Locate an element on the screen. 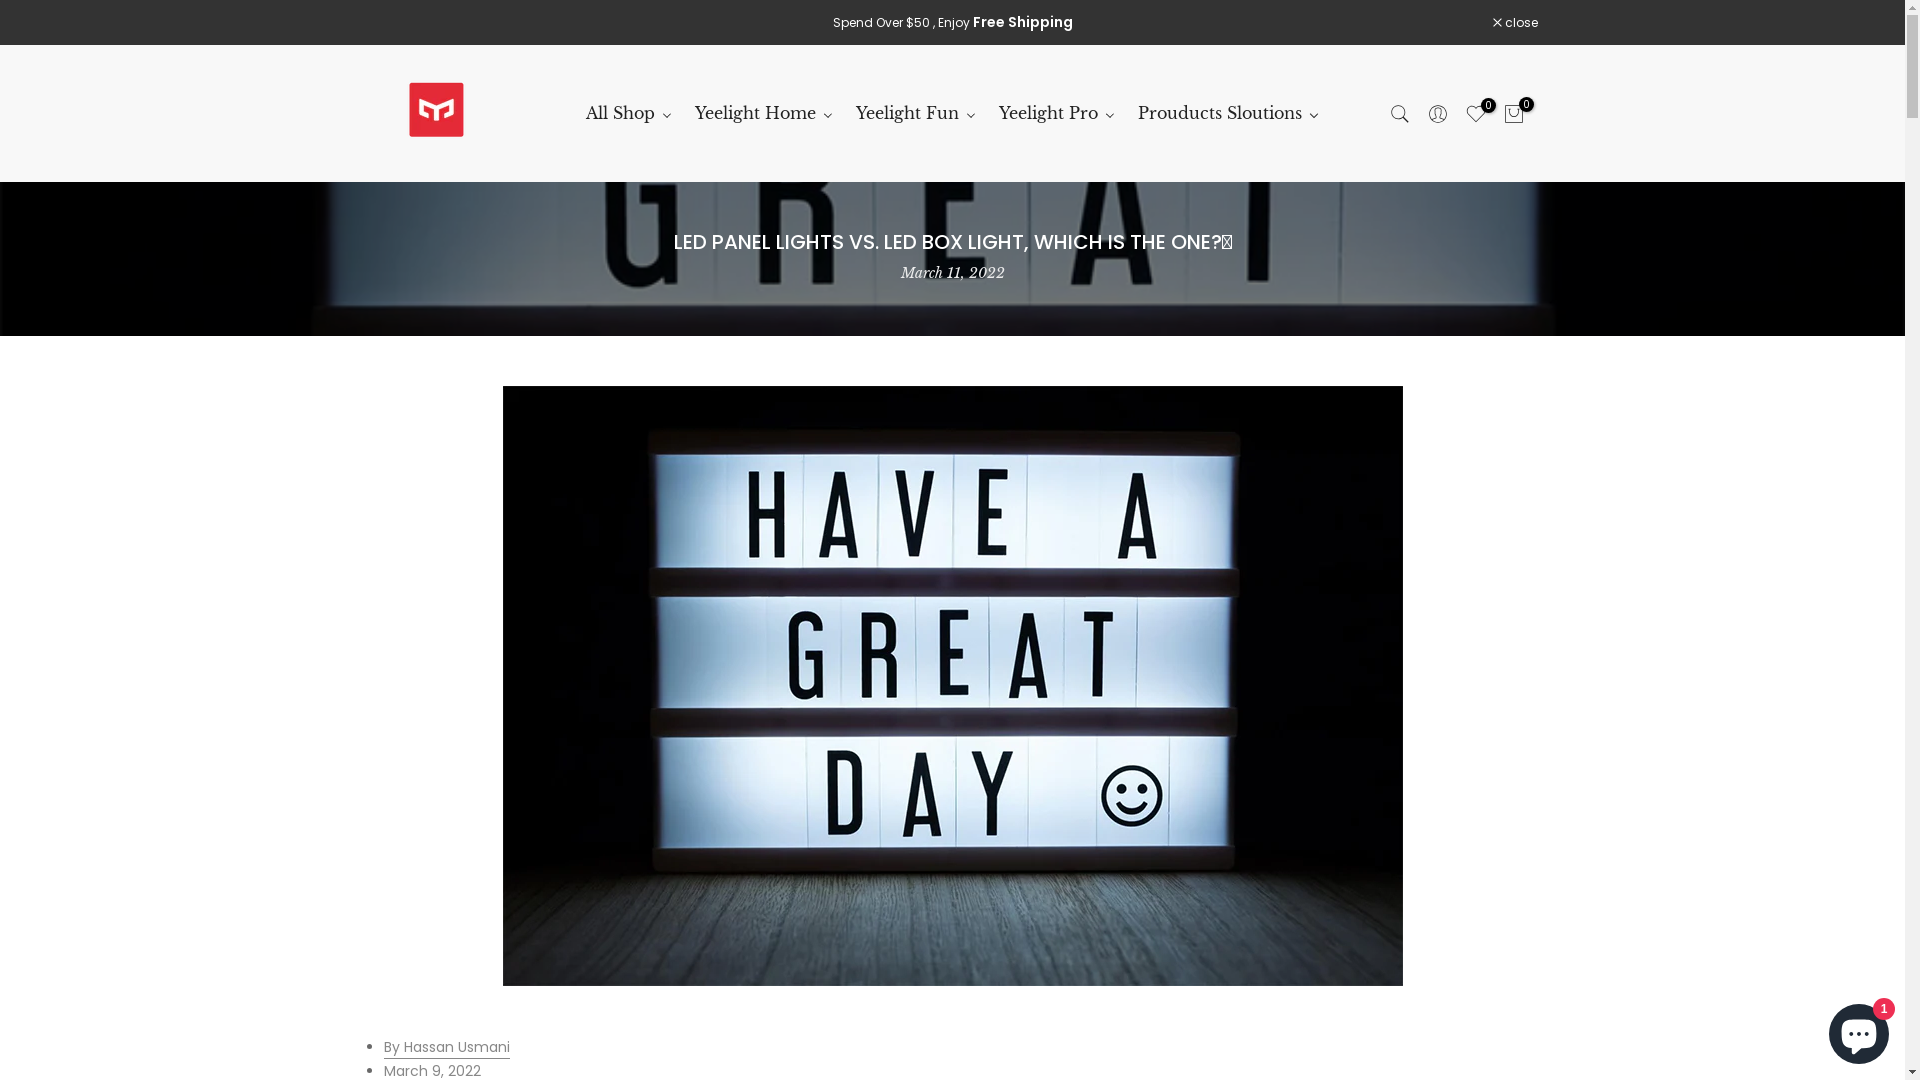 Image resolution: width=1920 pixels, height=1080 pixels. Shopify online store chat is located at coordinates (1859, 1030).